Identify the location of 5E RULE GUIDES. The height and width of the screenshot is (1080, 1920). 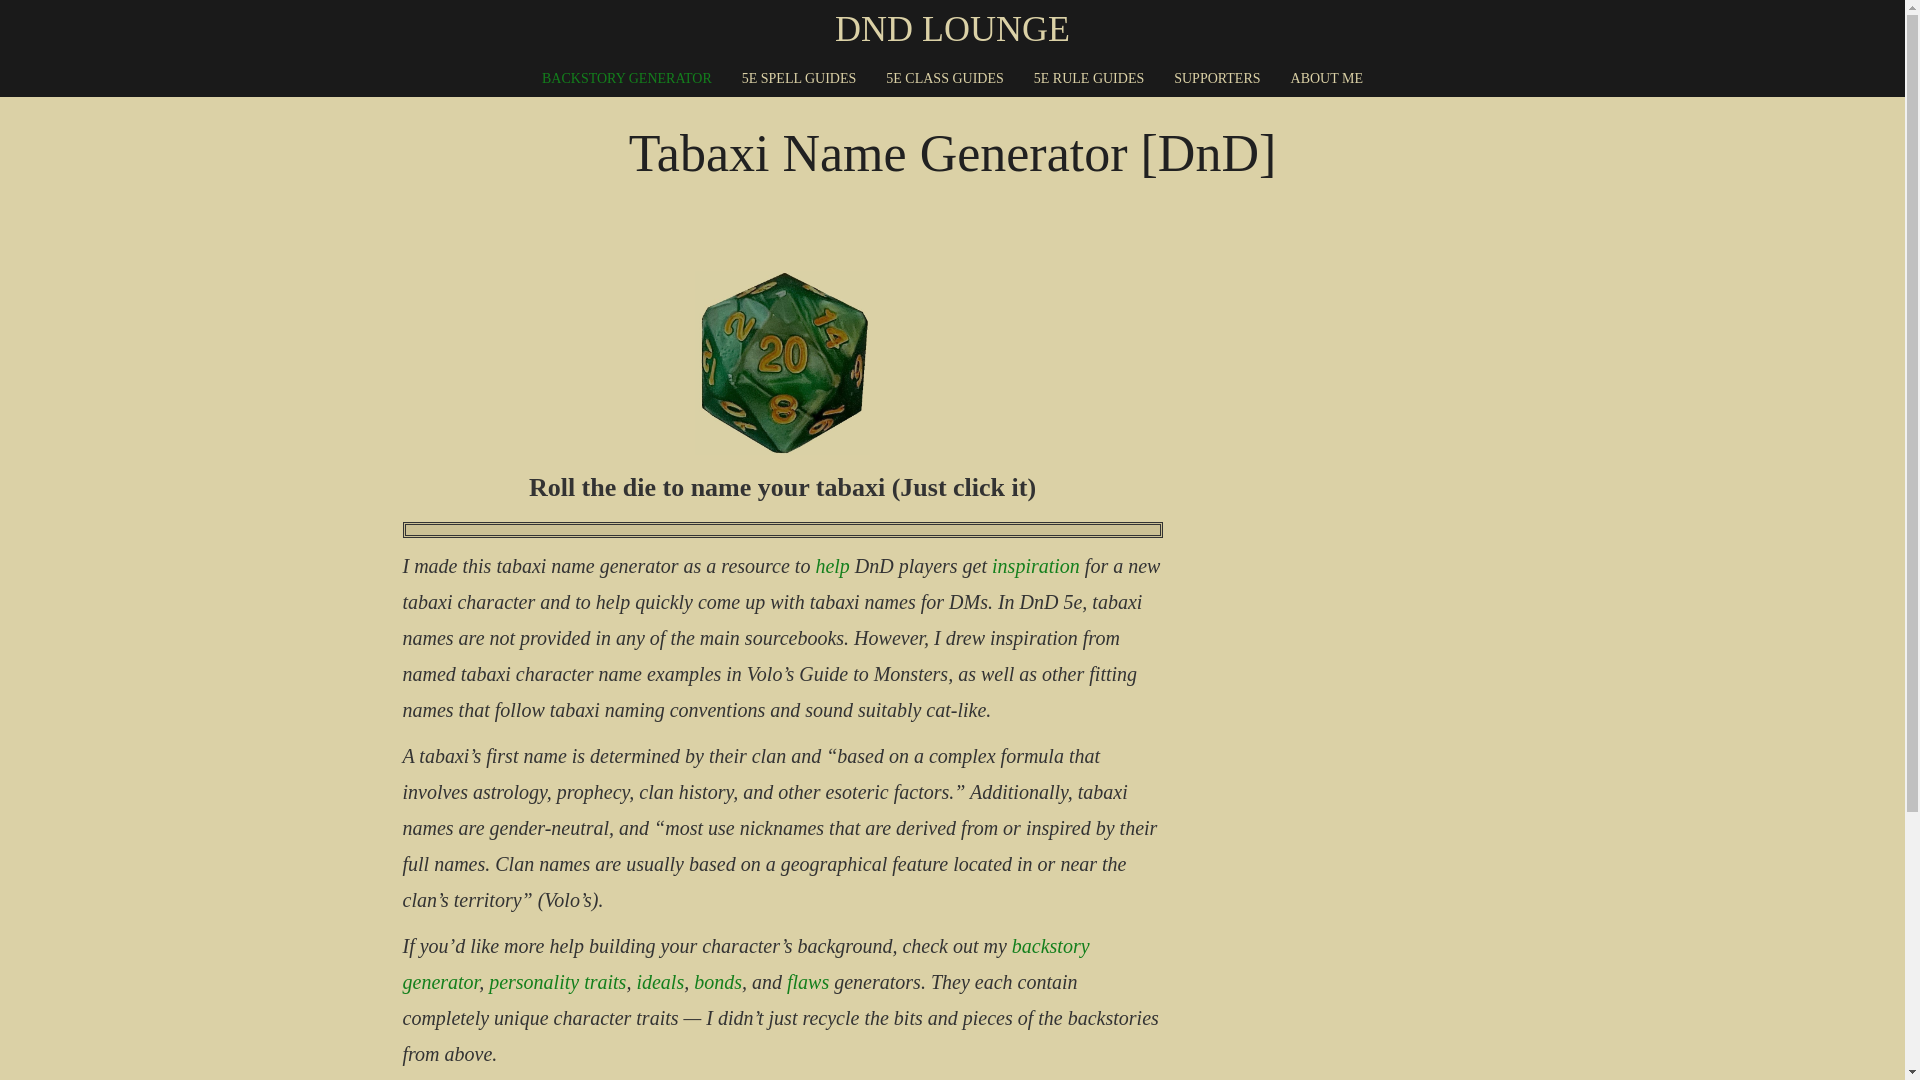
(1088, 78).